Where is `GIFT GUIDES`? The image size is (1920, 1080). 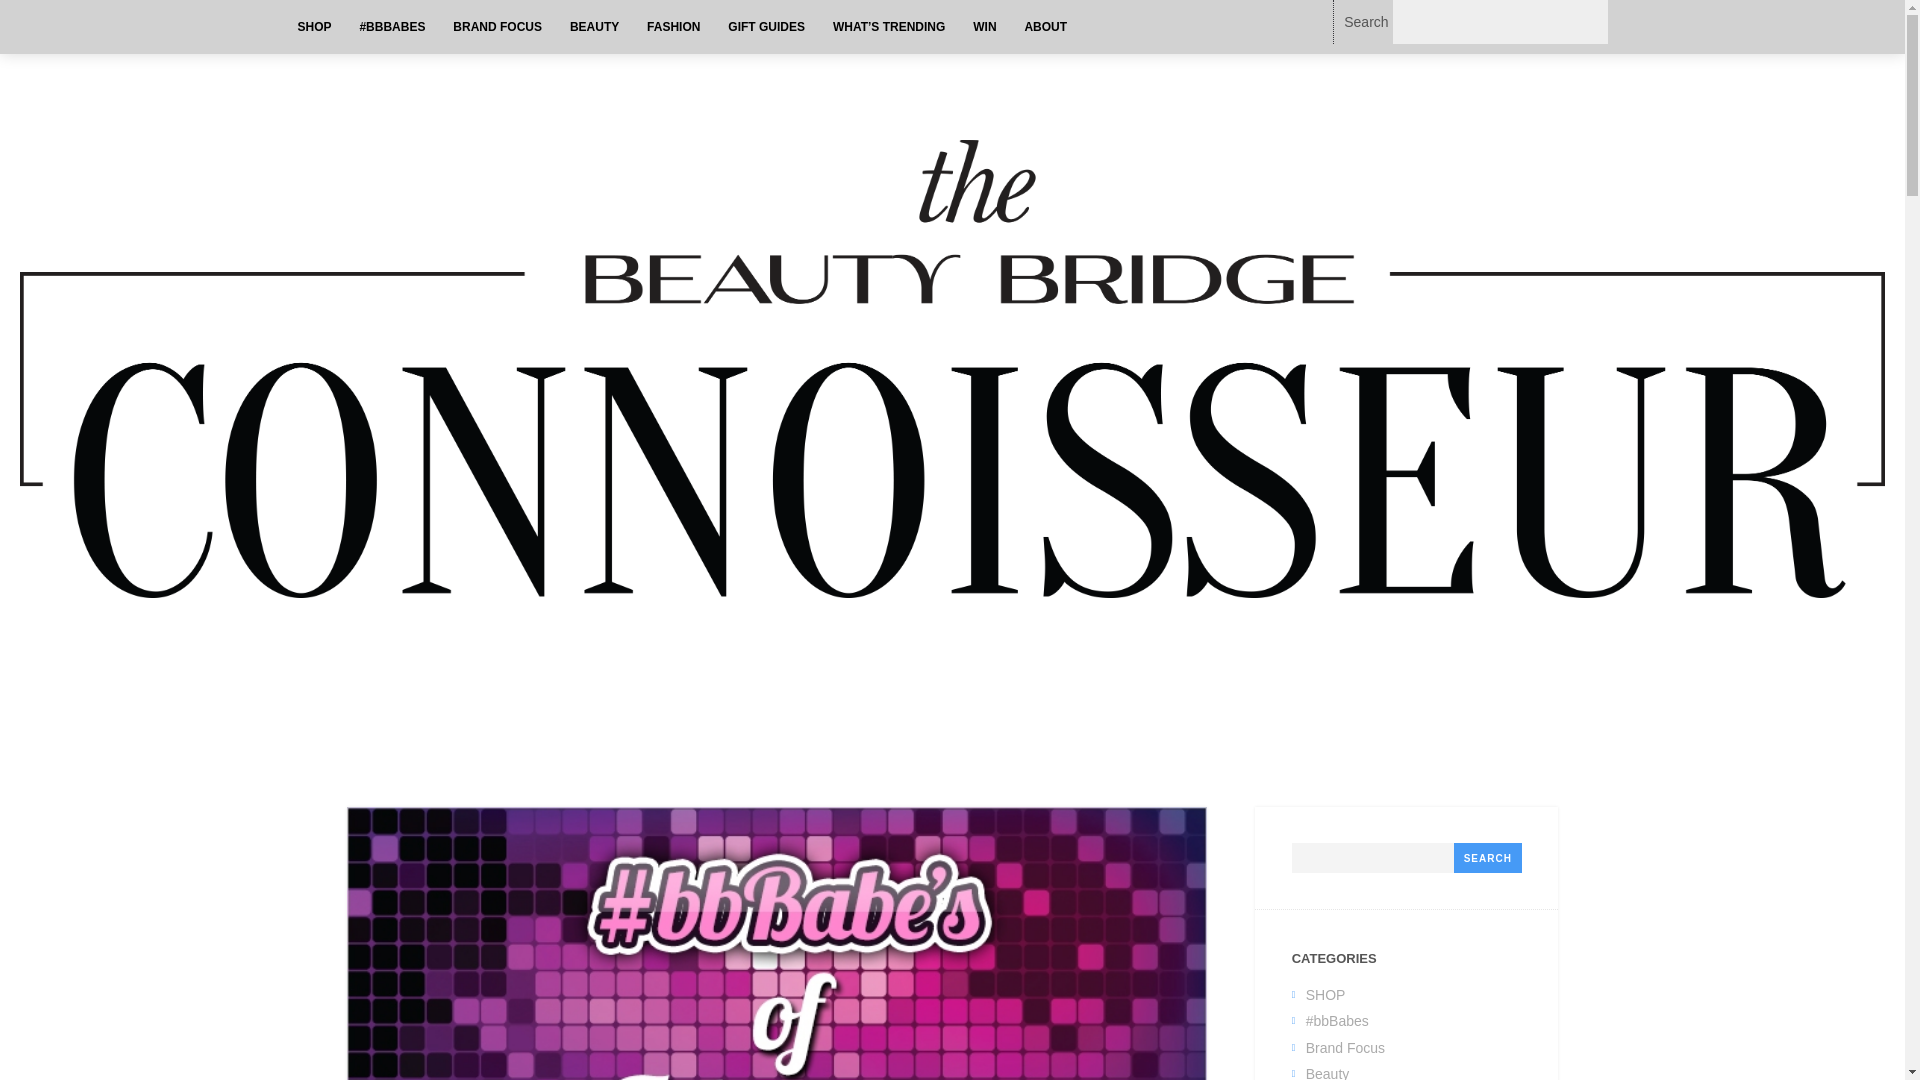
GIFT GUIDES is located at coordinates (766, 27).